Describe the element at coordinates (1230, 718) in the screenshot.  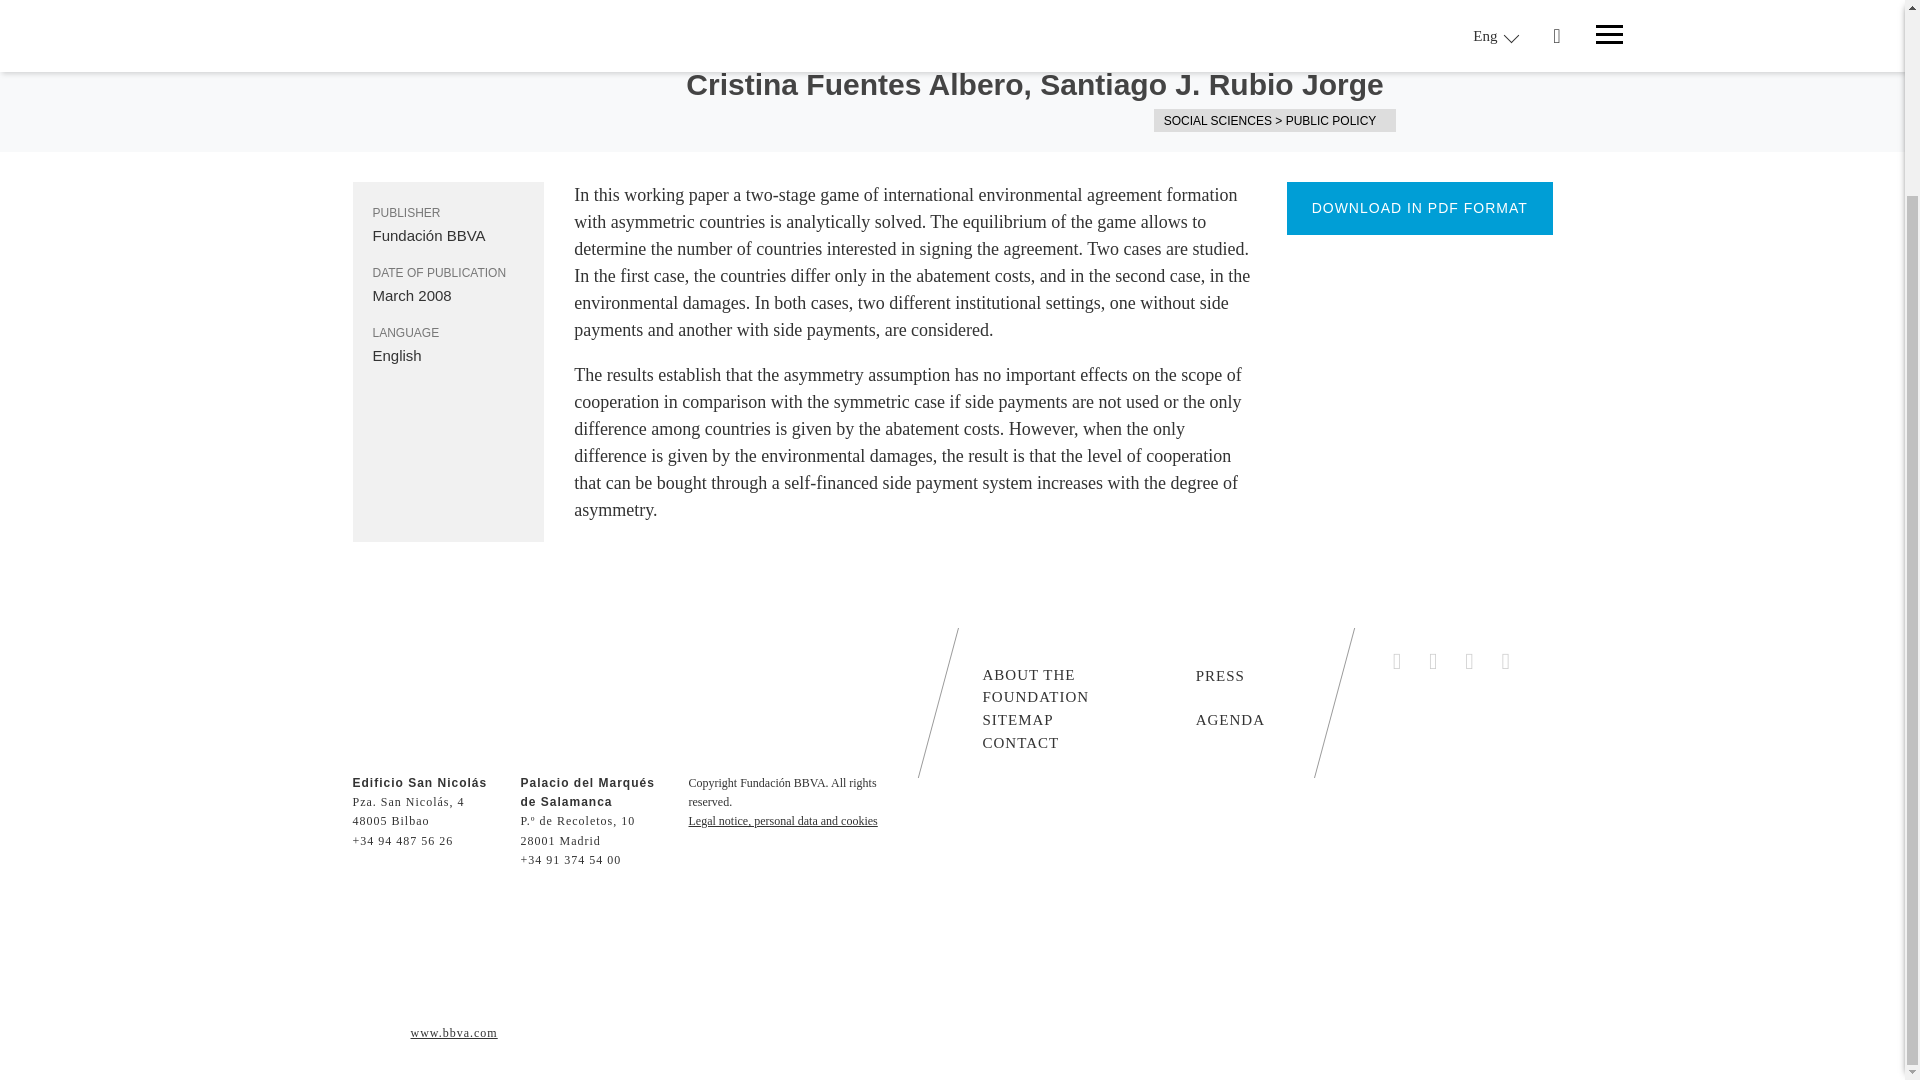
I see `AGENDA` at that location.